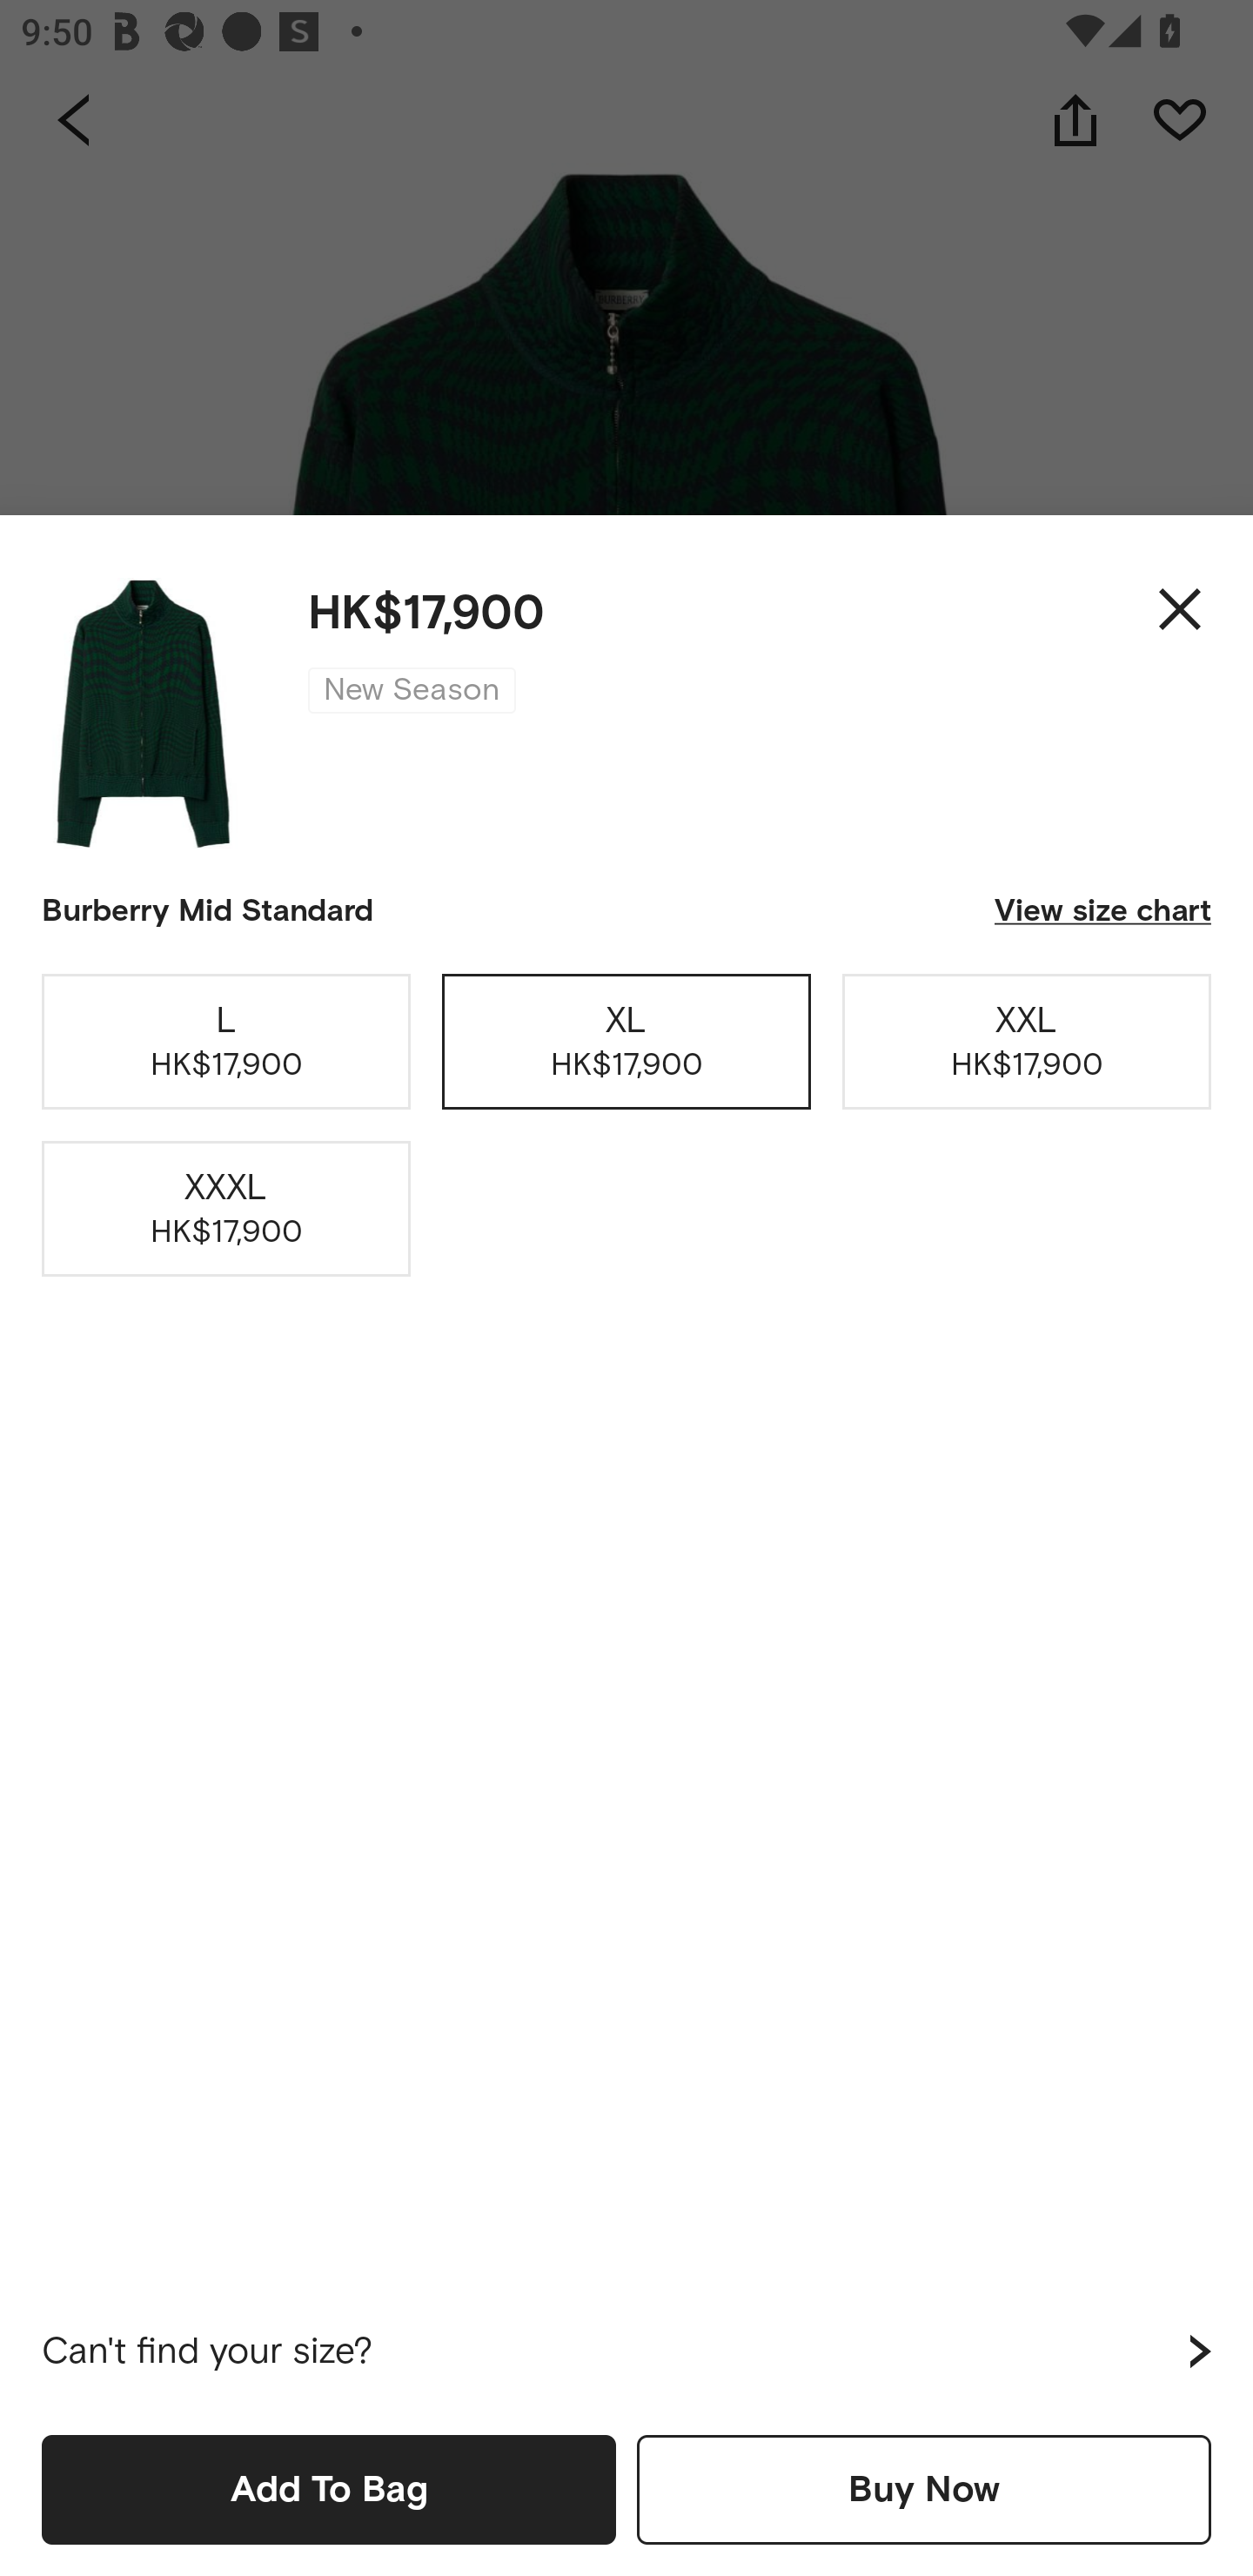 This screenshot has width=1253, height=2576. What do you see at coordinates (226, 1210) in the screenshot?
I see `XXXL HK$17,900` at bounding box center [226, 1210].